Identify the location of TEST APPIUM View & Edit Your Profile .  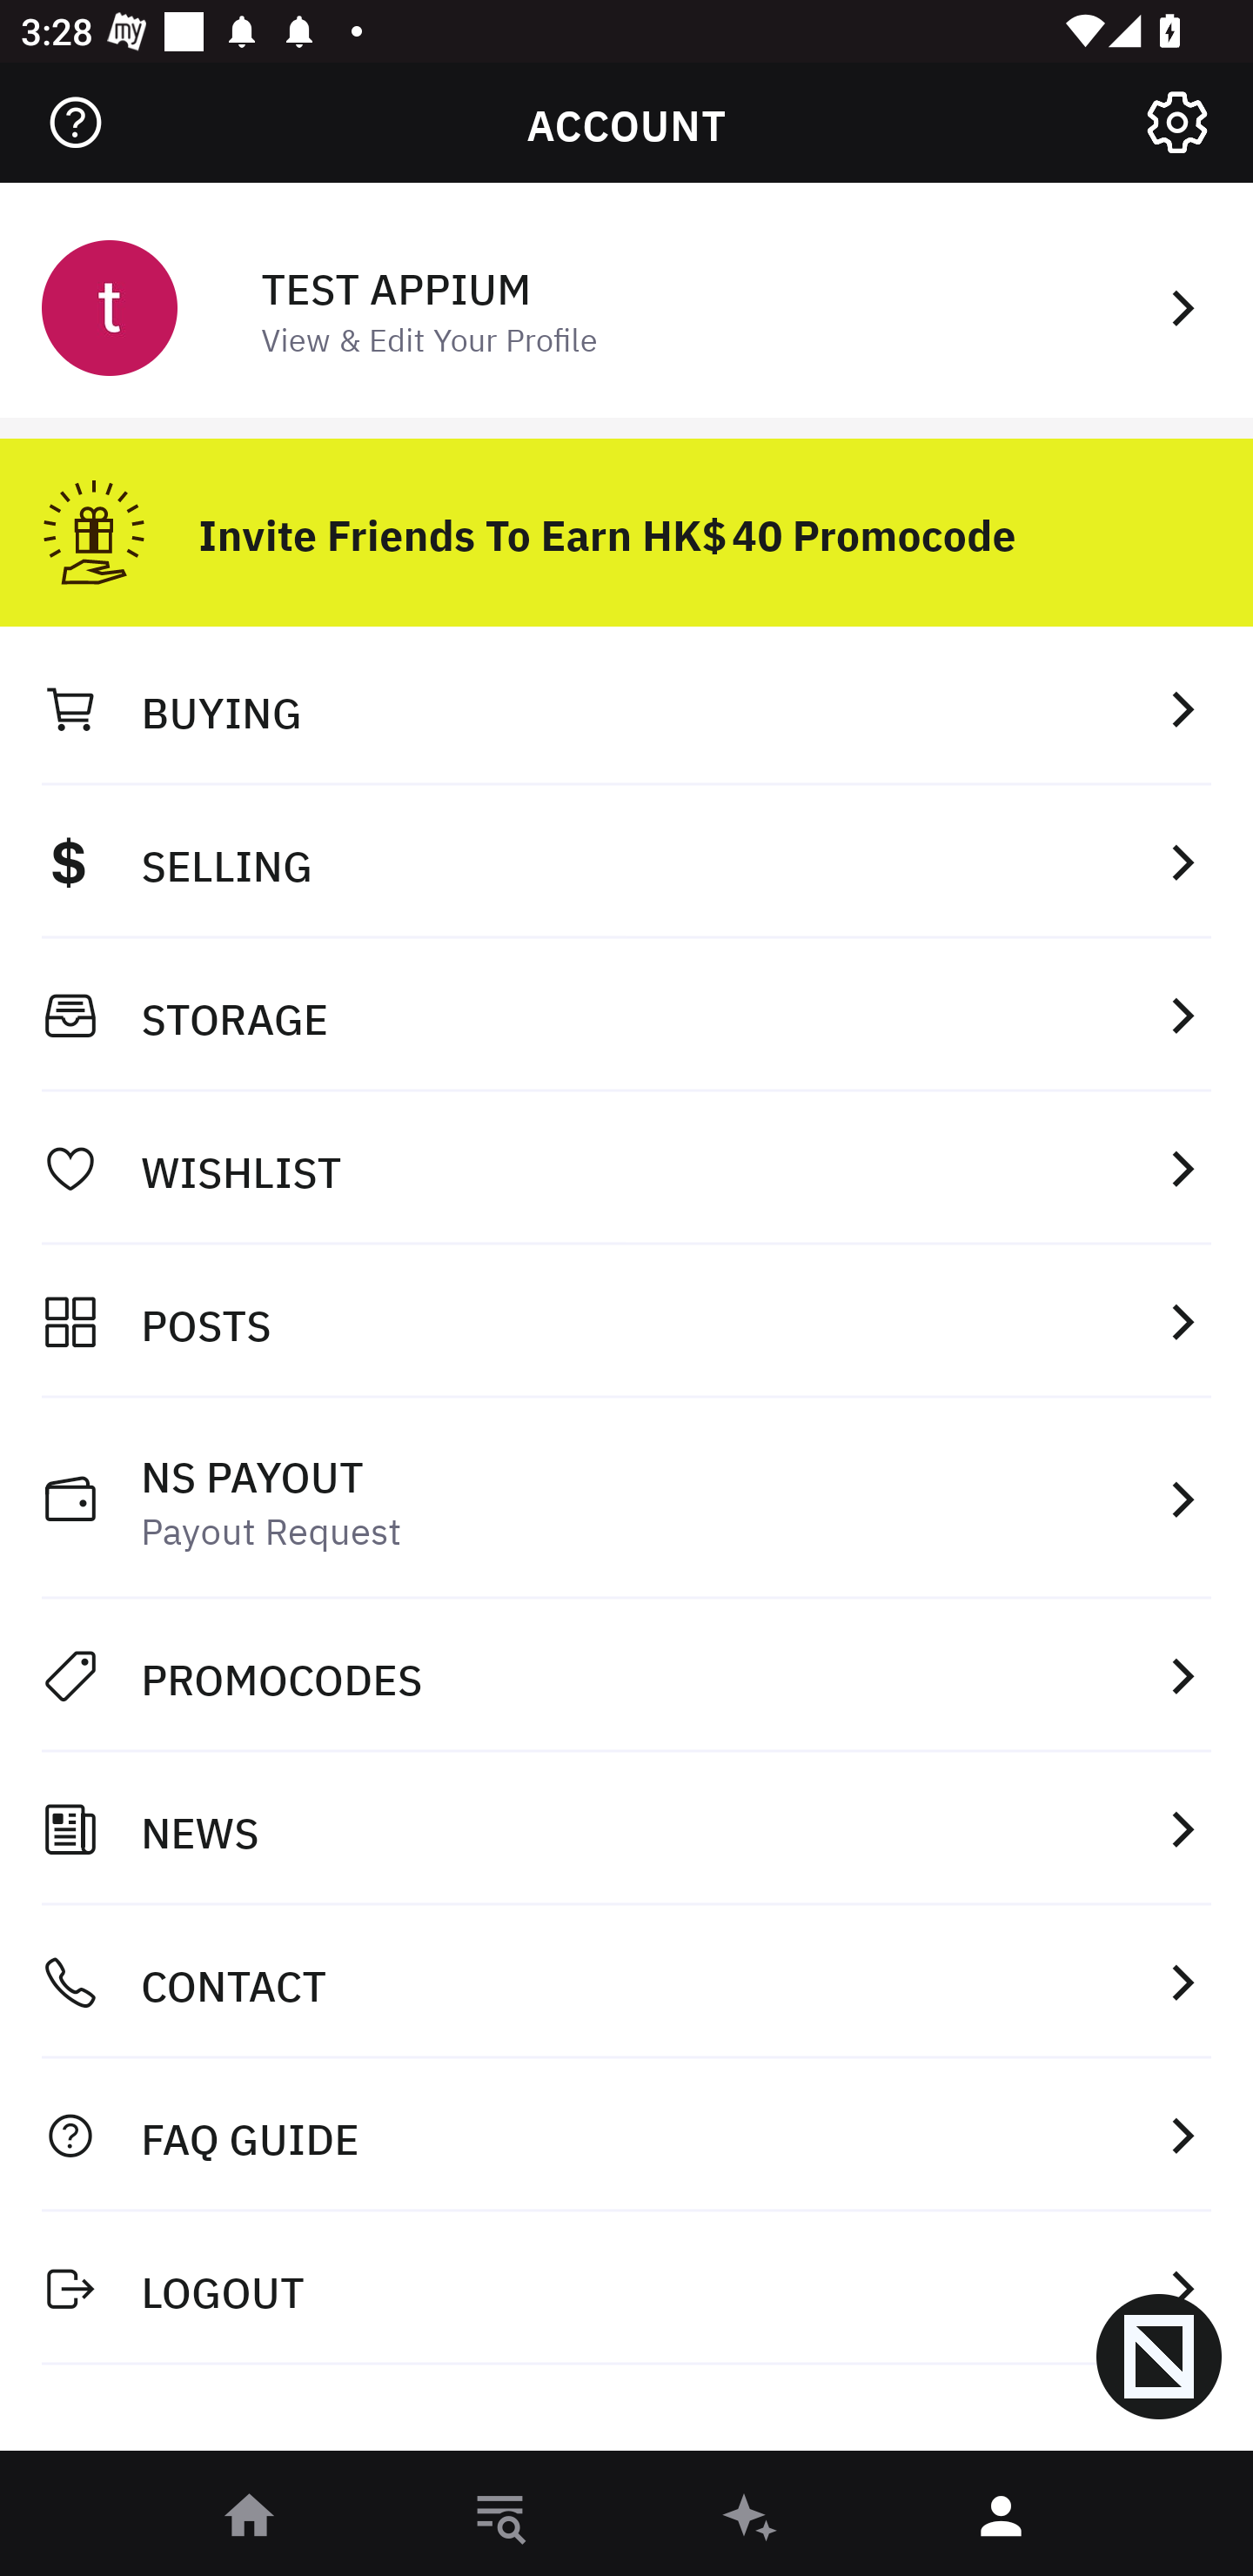
(626, 305).